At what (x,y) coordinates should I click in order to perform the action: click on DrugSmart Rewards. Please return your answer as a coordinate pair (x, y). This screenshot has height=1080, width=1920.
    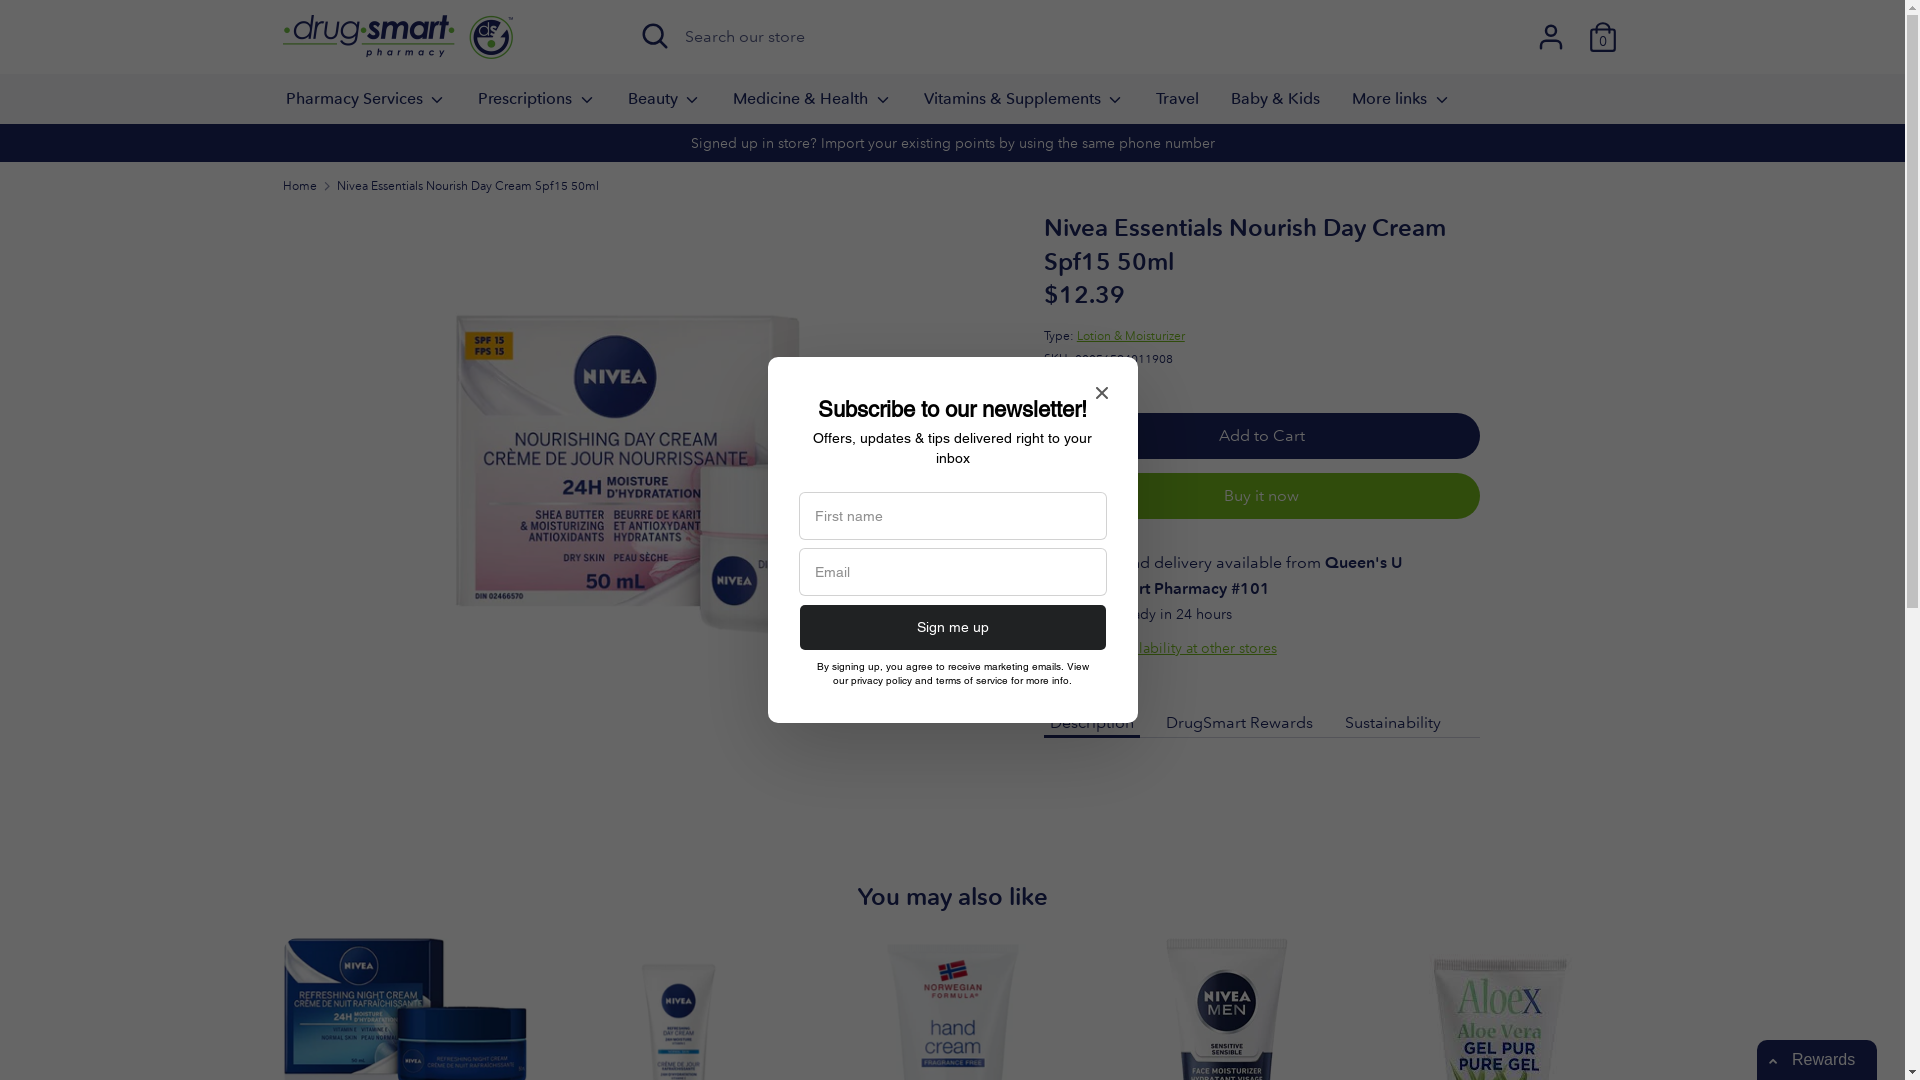
    Looking at the image, I should click on (1240, 722).